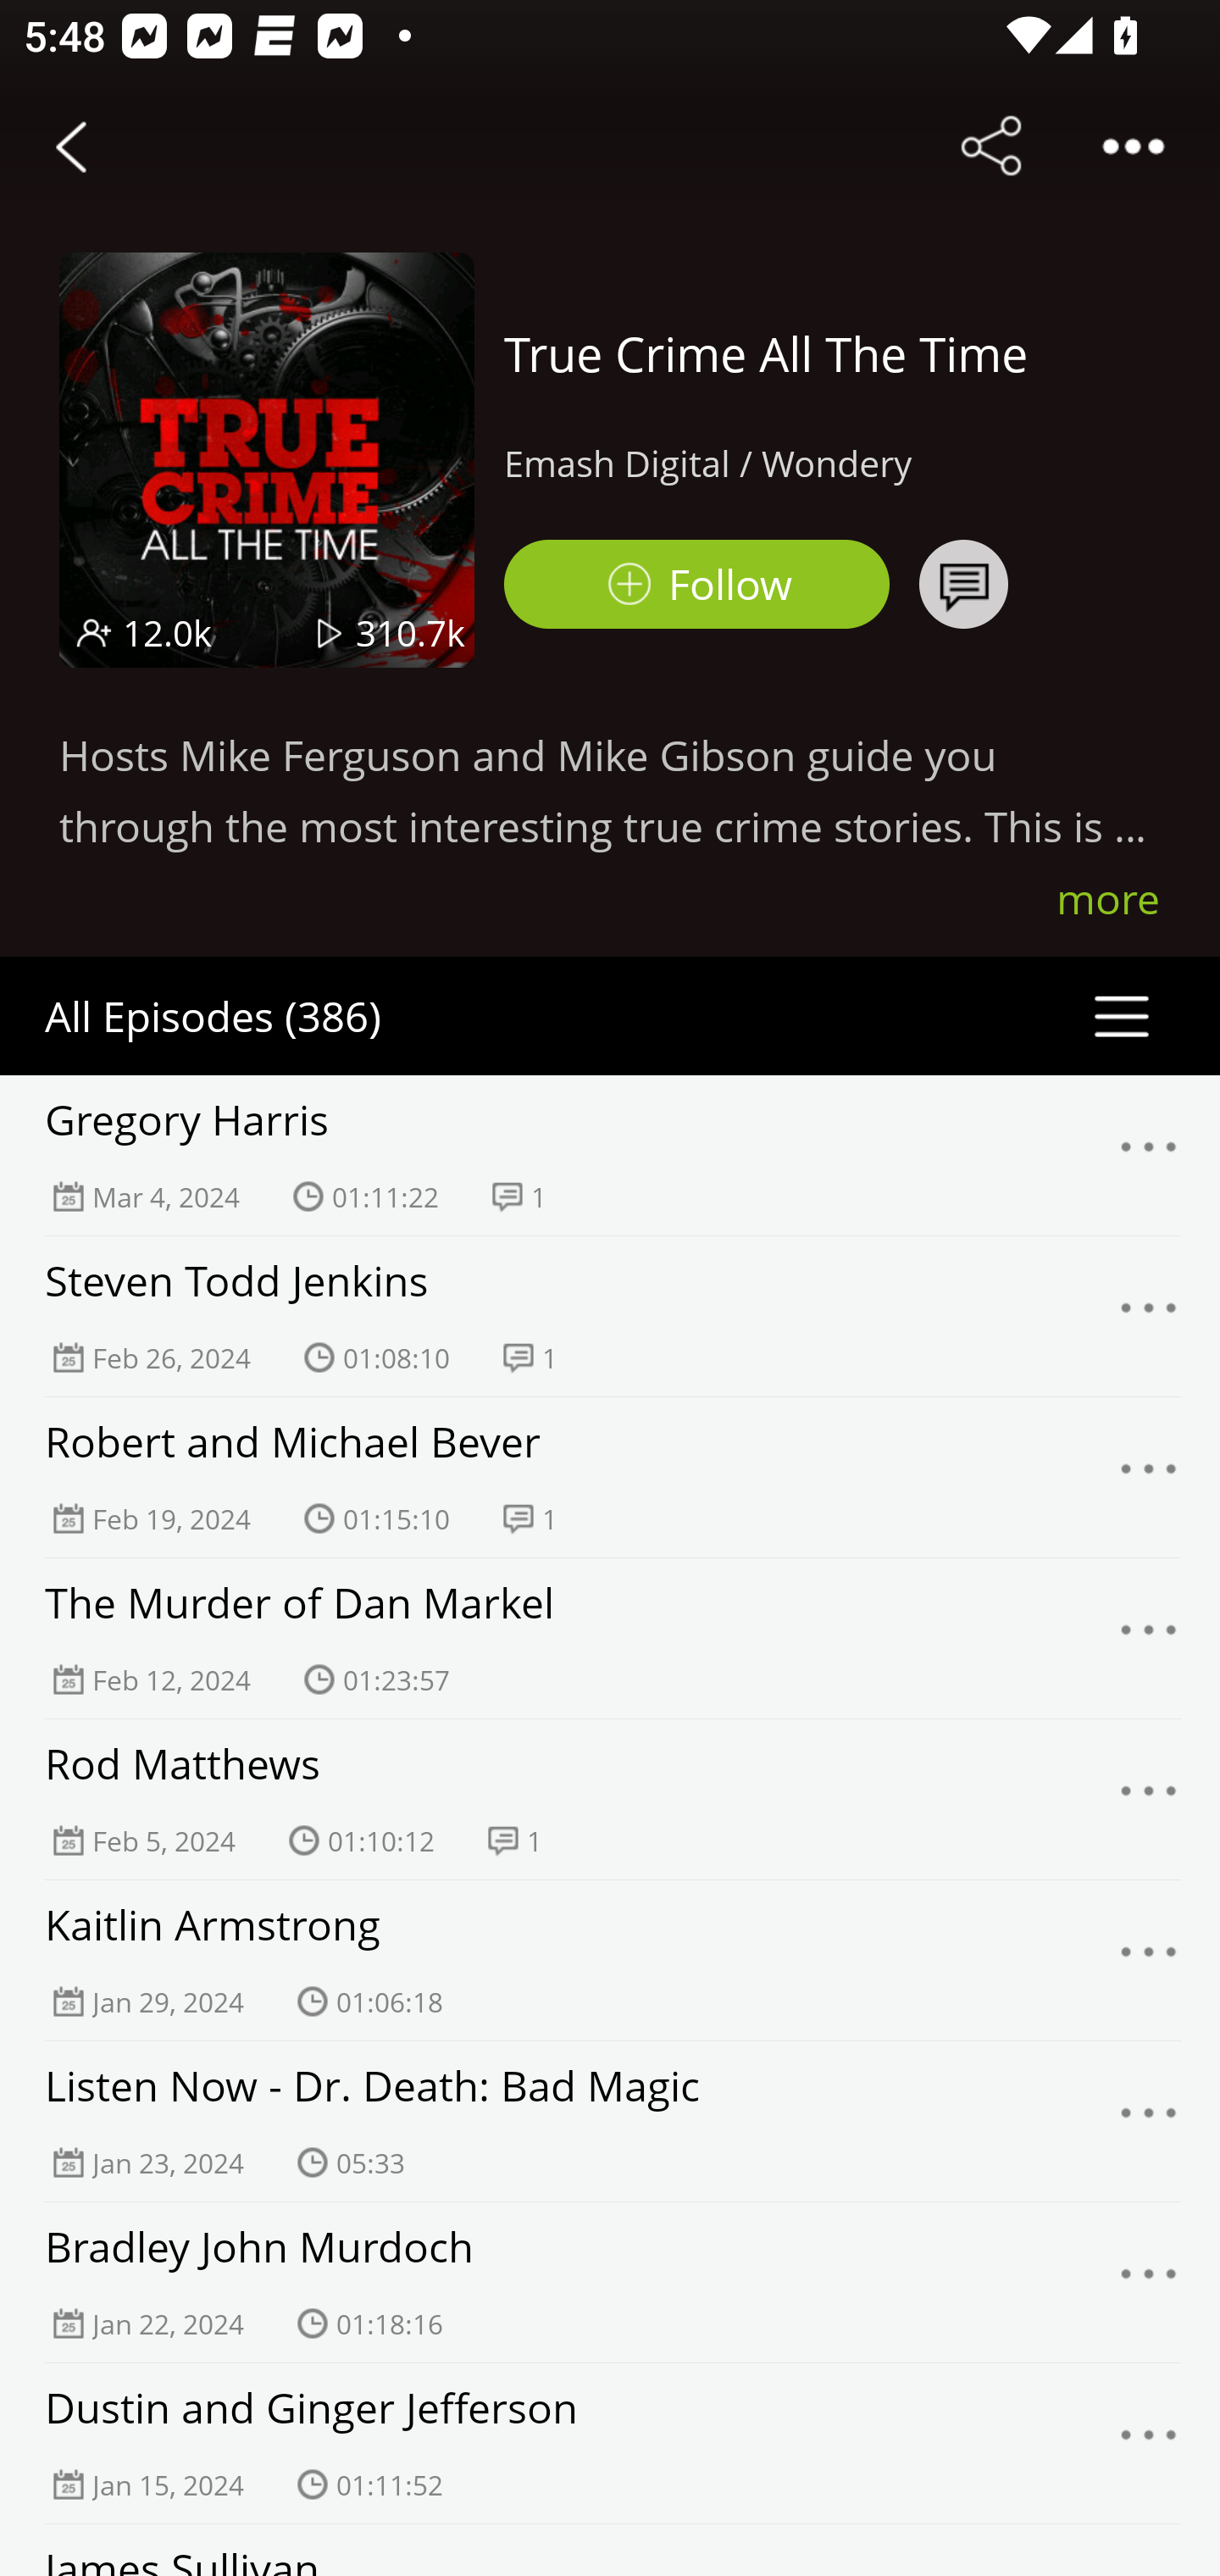  What do you see at coordinates (610, 2282) in the screenshot?
I see `Bradley John Murdoch Jan 22, 2024 01:18:16 Menu` at bounding box center [610, 2282].